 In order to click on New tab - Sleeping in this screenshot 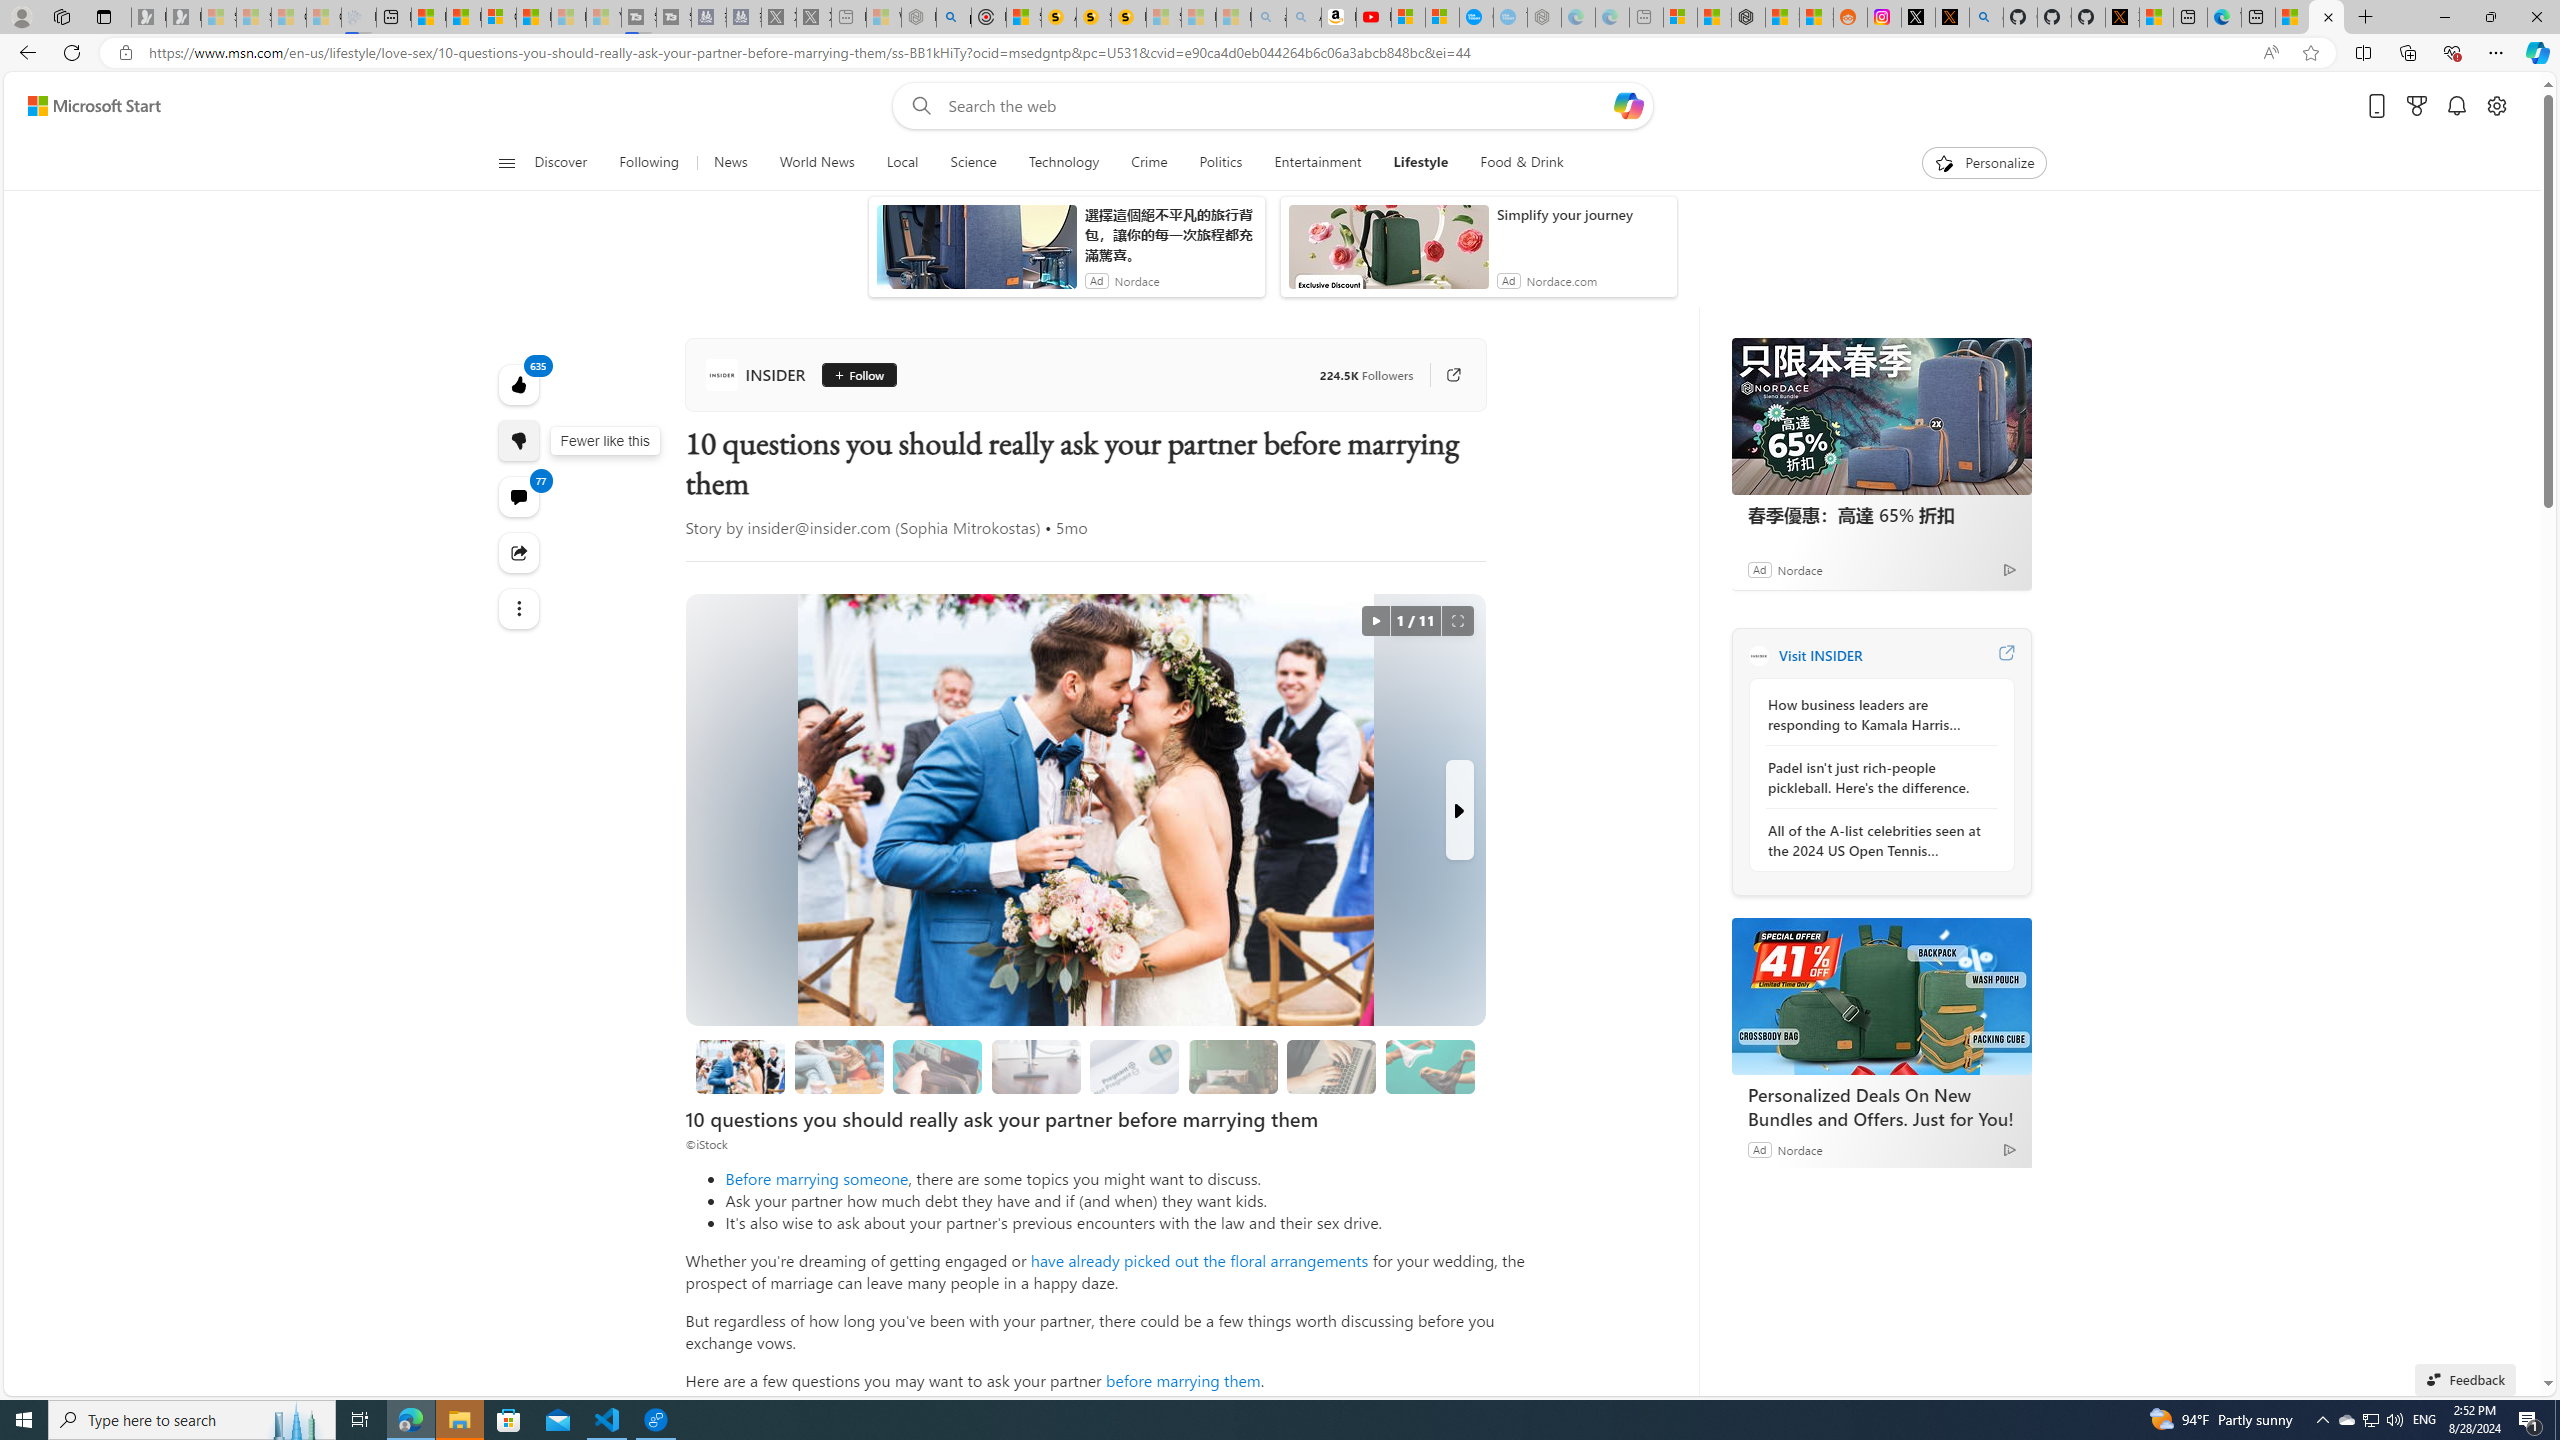, I will do `click(1646, 17)`.